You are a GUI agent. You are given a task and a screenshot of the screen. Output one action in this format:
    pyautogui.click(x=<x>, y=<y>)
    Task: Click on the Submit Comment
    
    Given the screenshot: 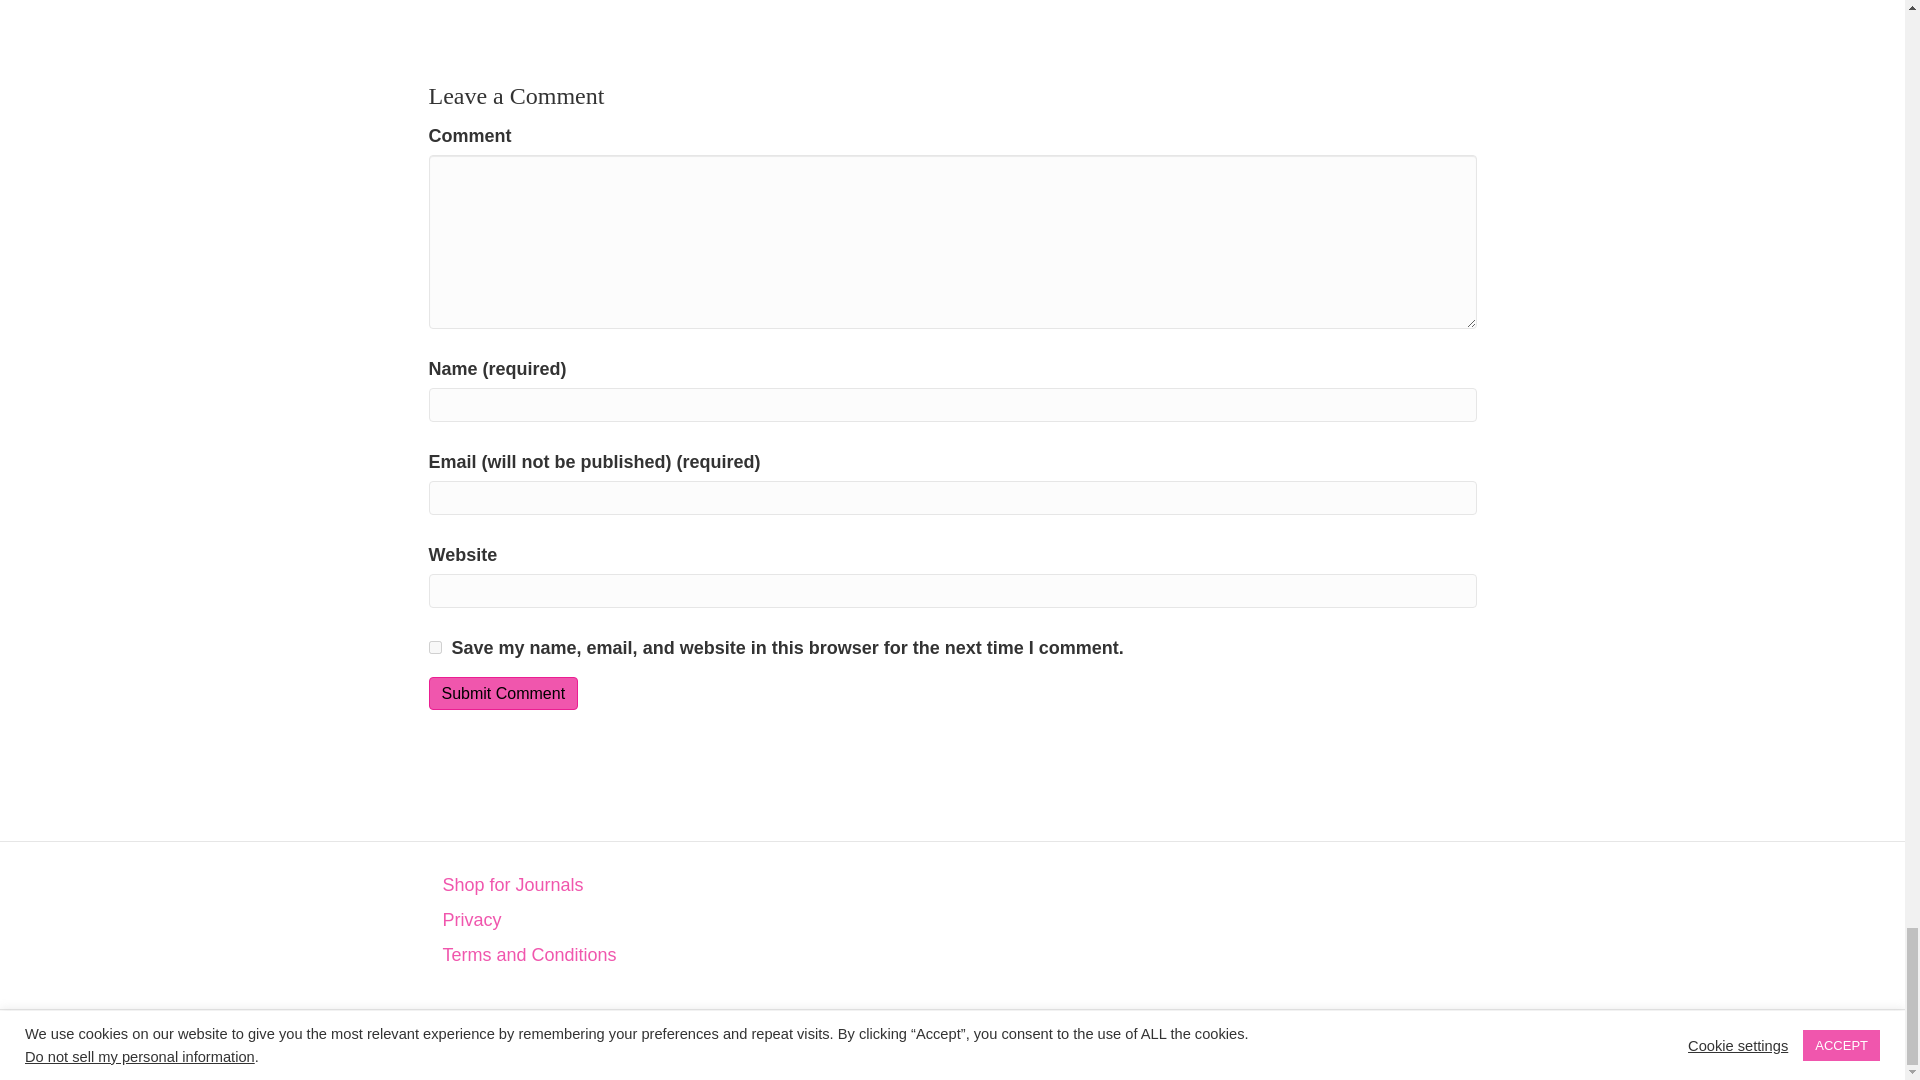 What is the action you would take?
    pyautogui.click(x=502, y=693)
    